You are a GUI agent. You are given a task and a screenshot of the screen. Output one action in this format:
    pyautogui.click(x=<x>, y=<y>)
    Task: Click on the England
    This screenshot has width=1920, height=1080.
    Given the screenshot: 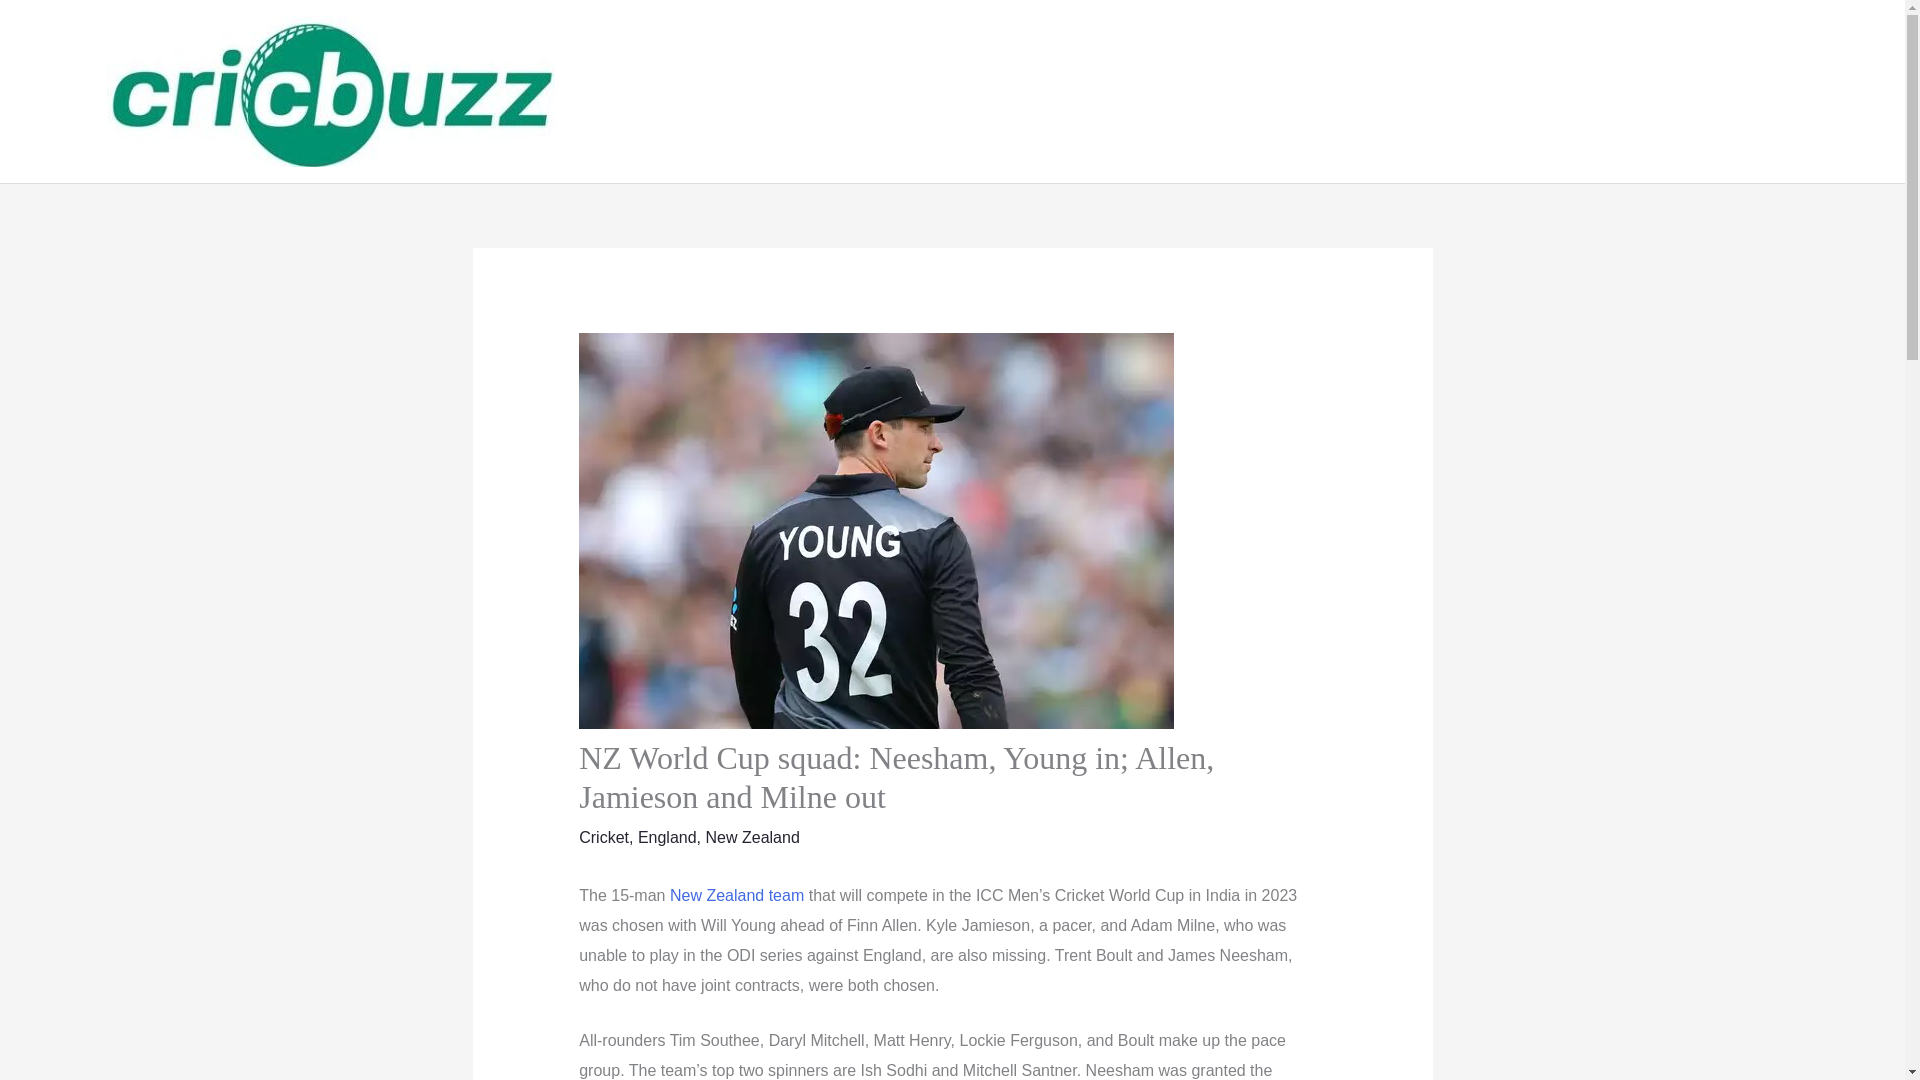 What is the action you would take?
    pyautogui.click(x=666, y=837)
    